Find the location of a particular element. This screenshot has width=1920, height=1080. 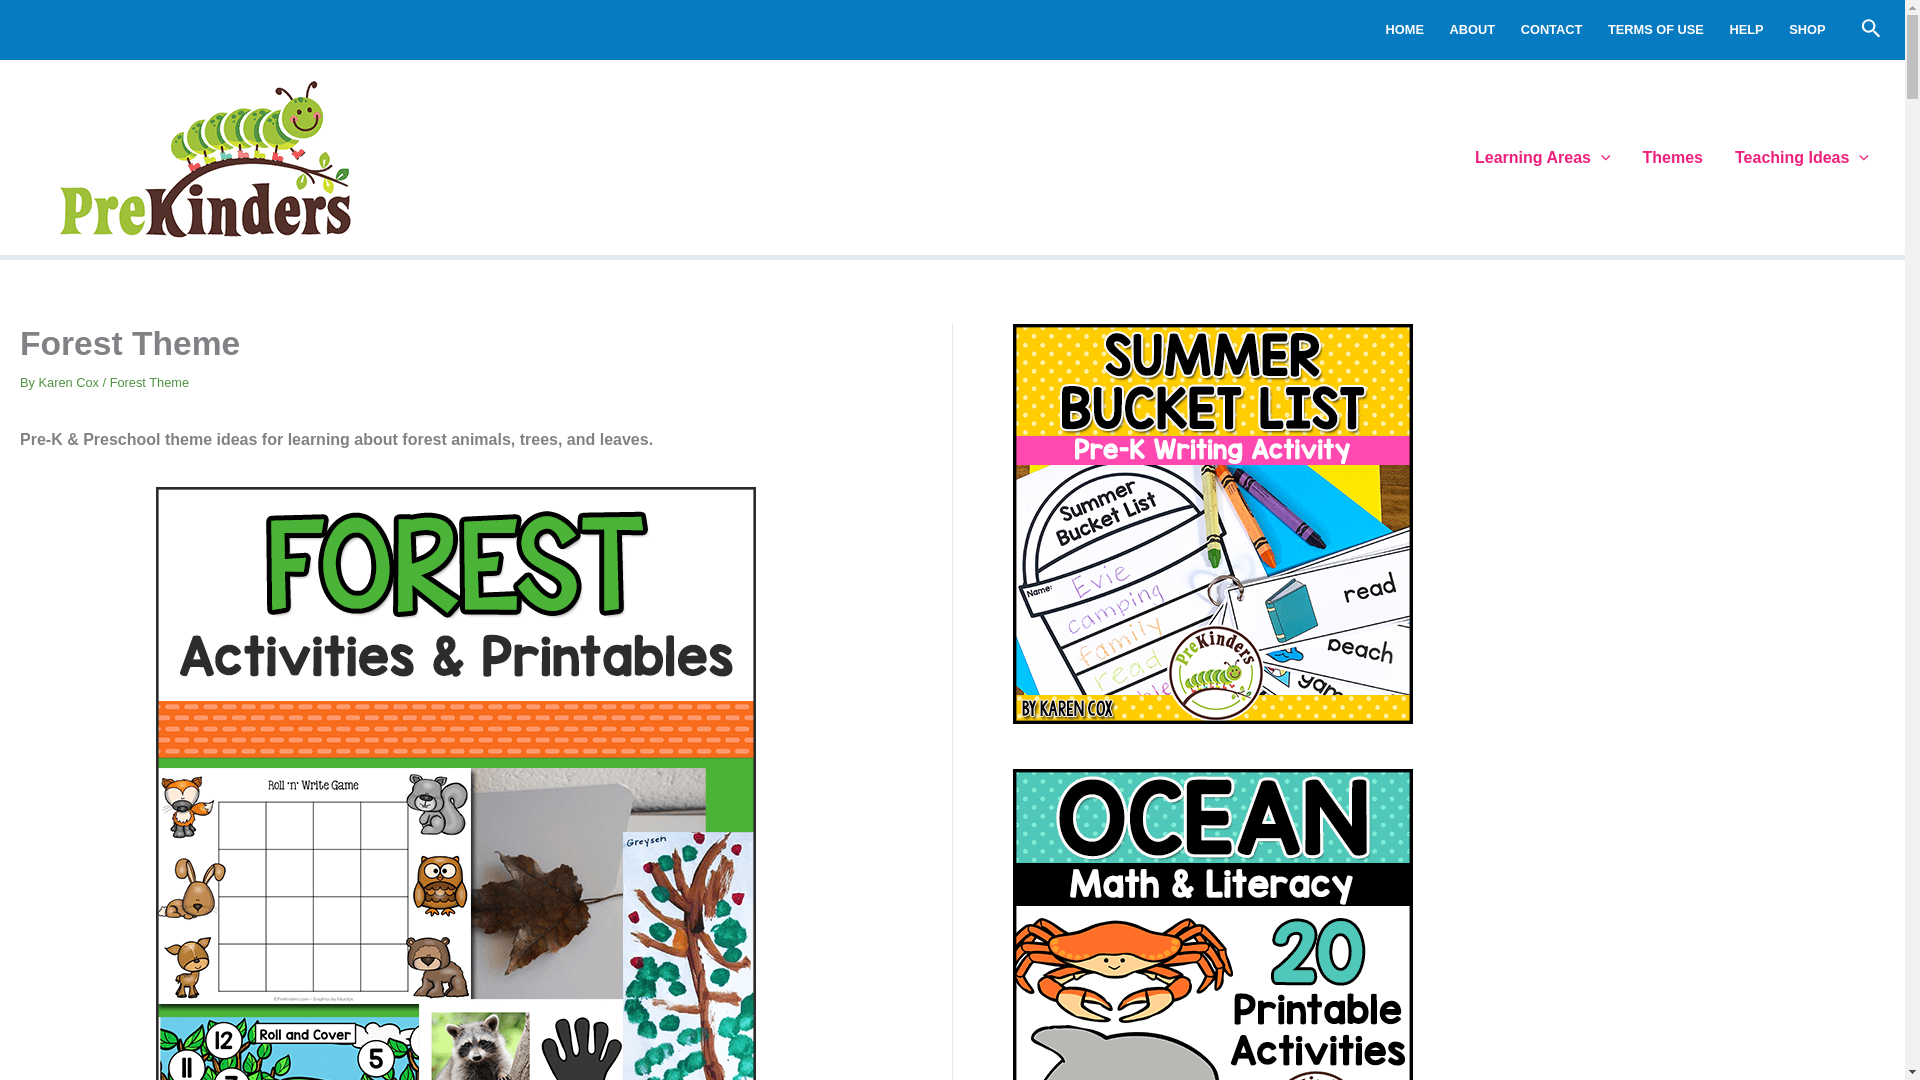

View all posts by Karen Cox is located at coordinates (70, 382).